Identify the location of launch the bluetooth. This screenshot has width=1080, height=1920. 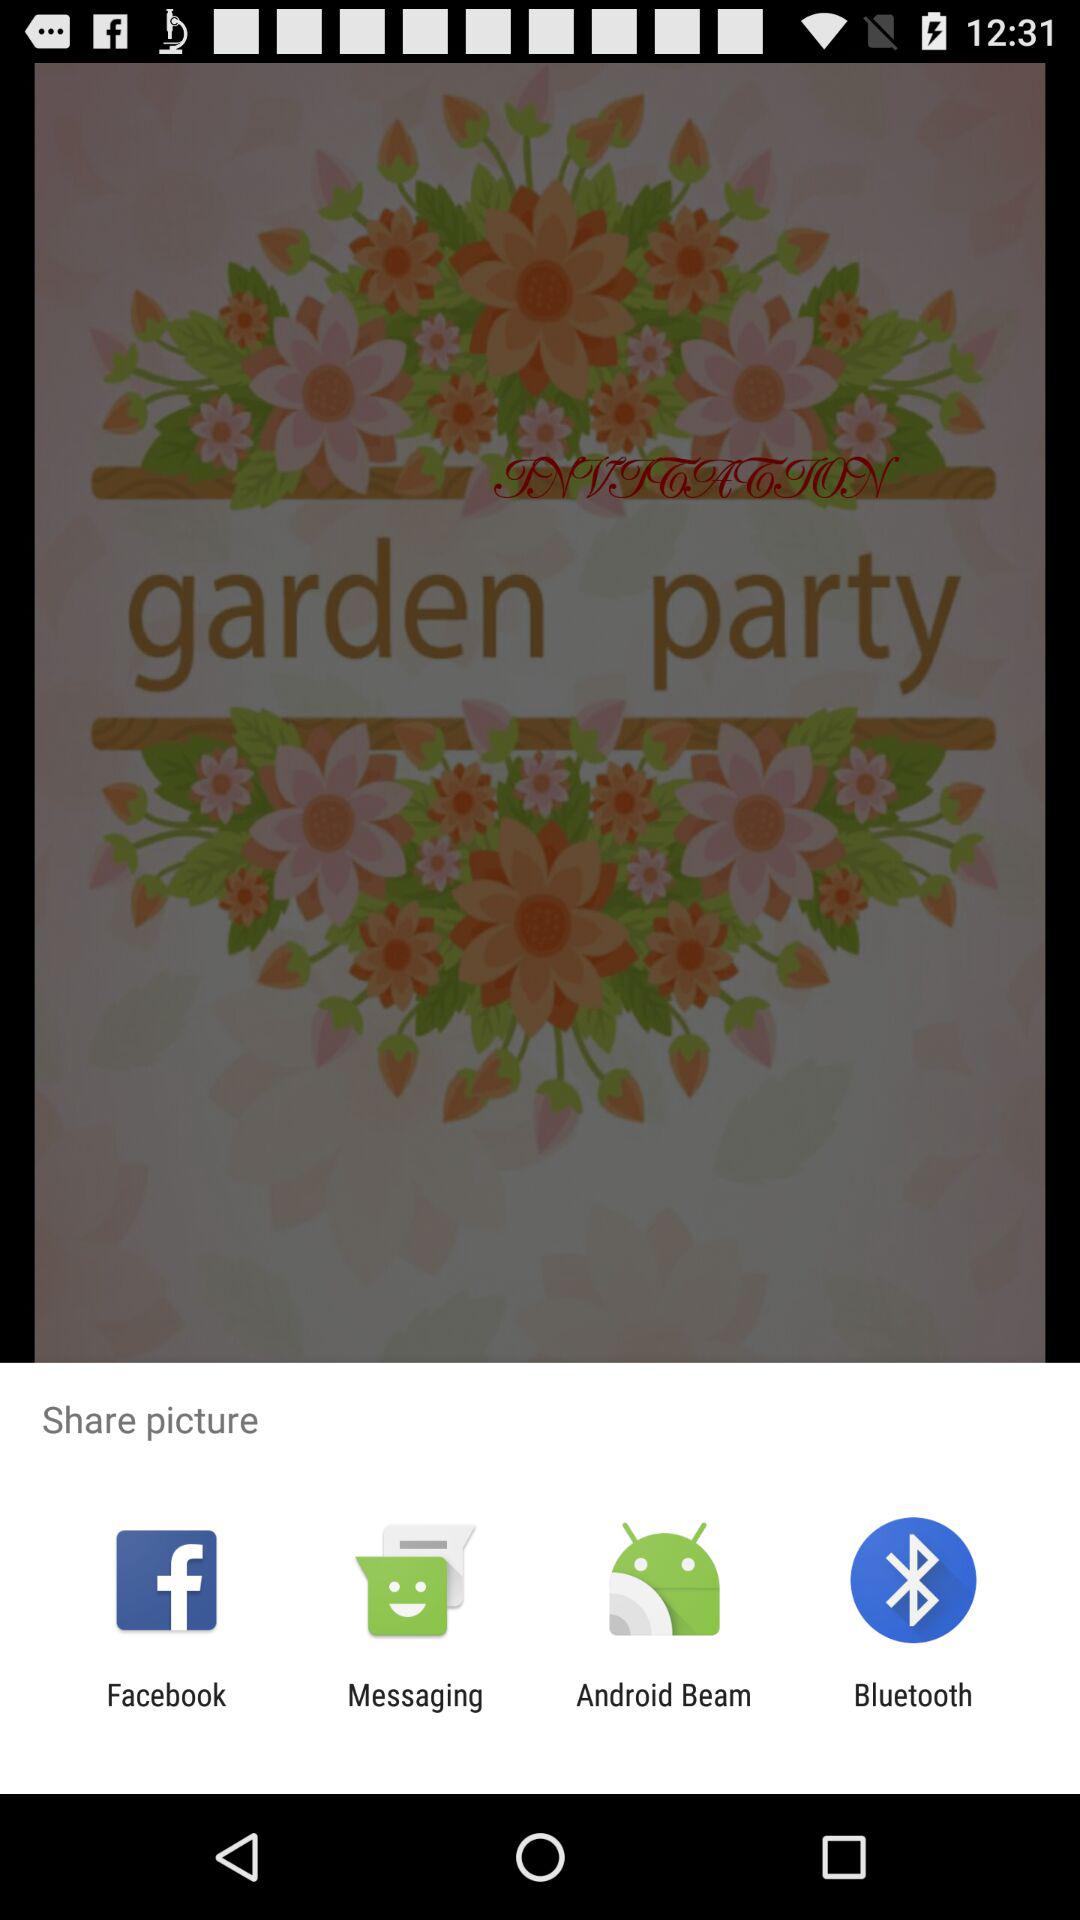
(912, 1712).